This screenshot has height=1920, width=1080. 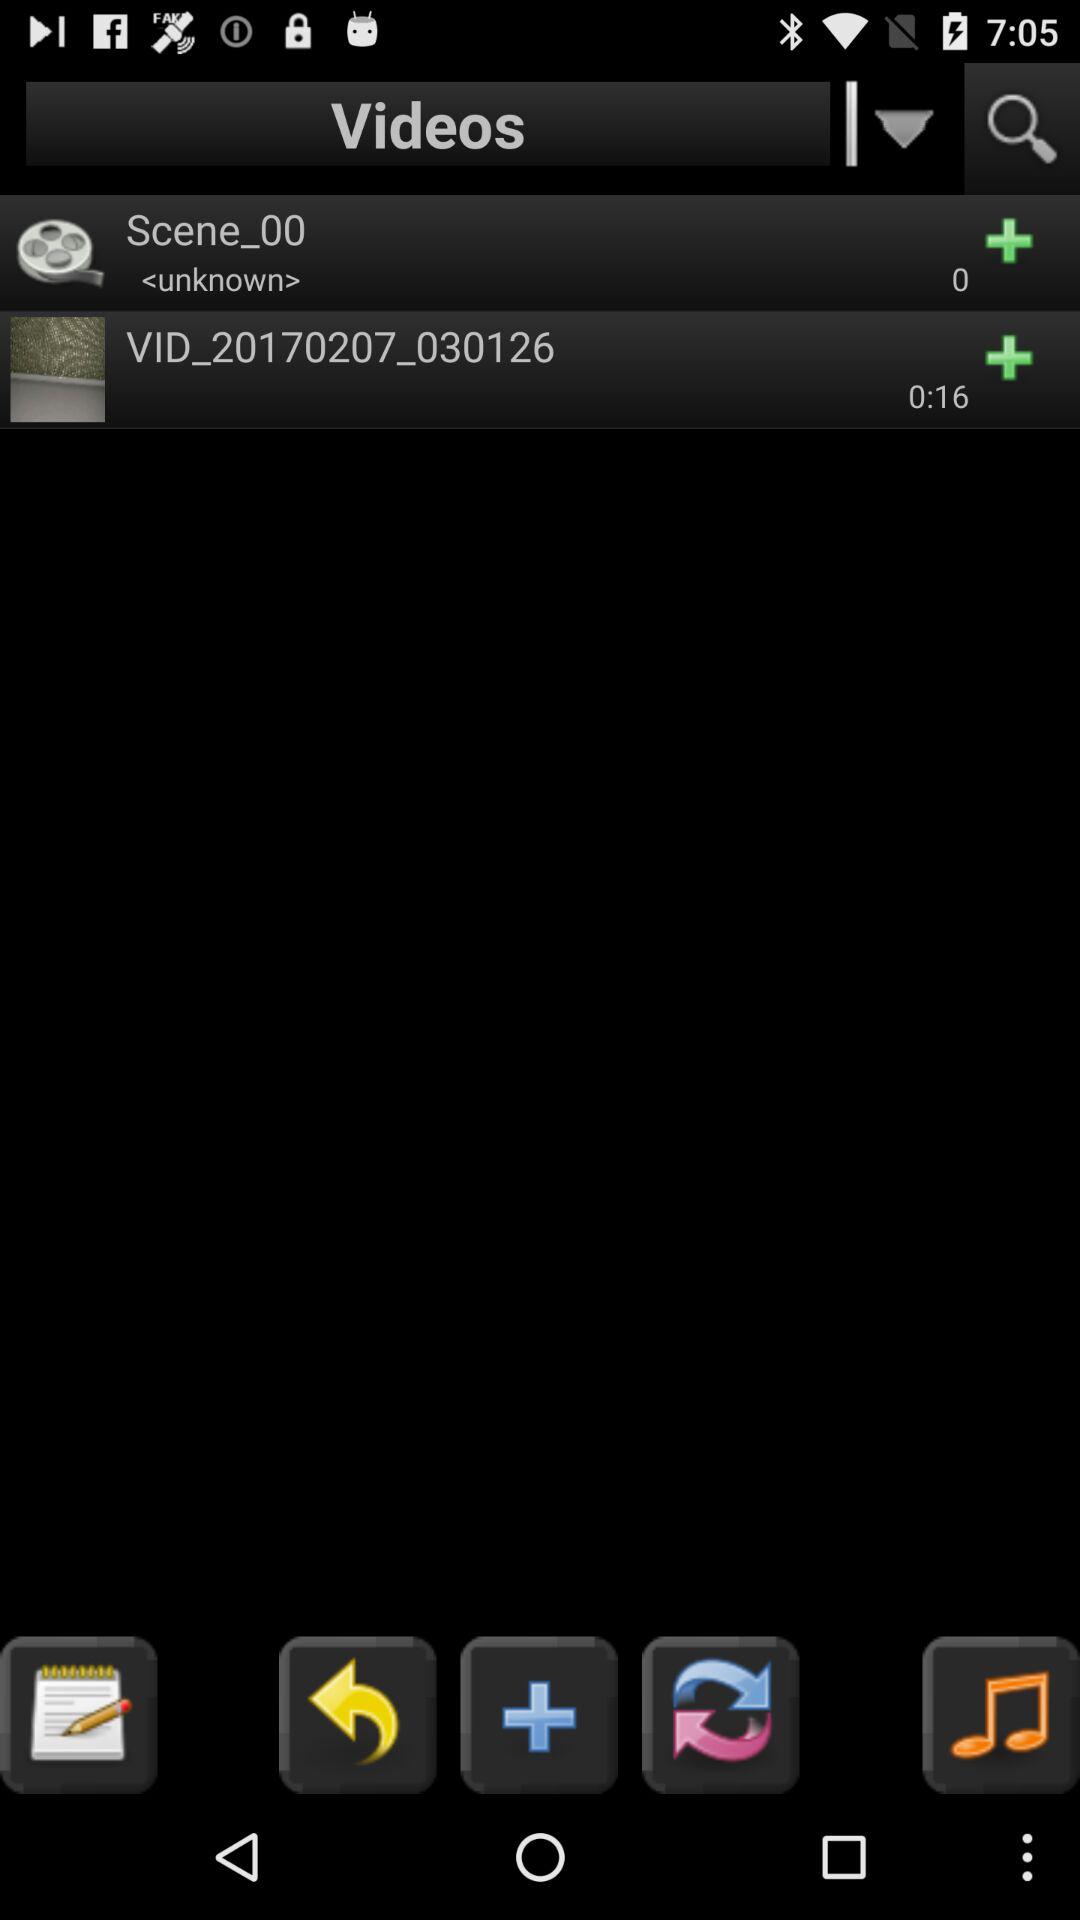 What do you see at coordinates (58, 369) in the screenshot?
I see `click on the second image from top` at bounding box center [58, 369].